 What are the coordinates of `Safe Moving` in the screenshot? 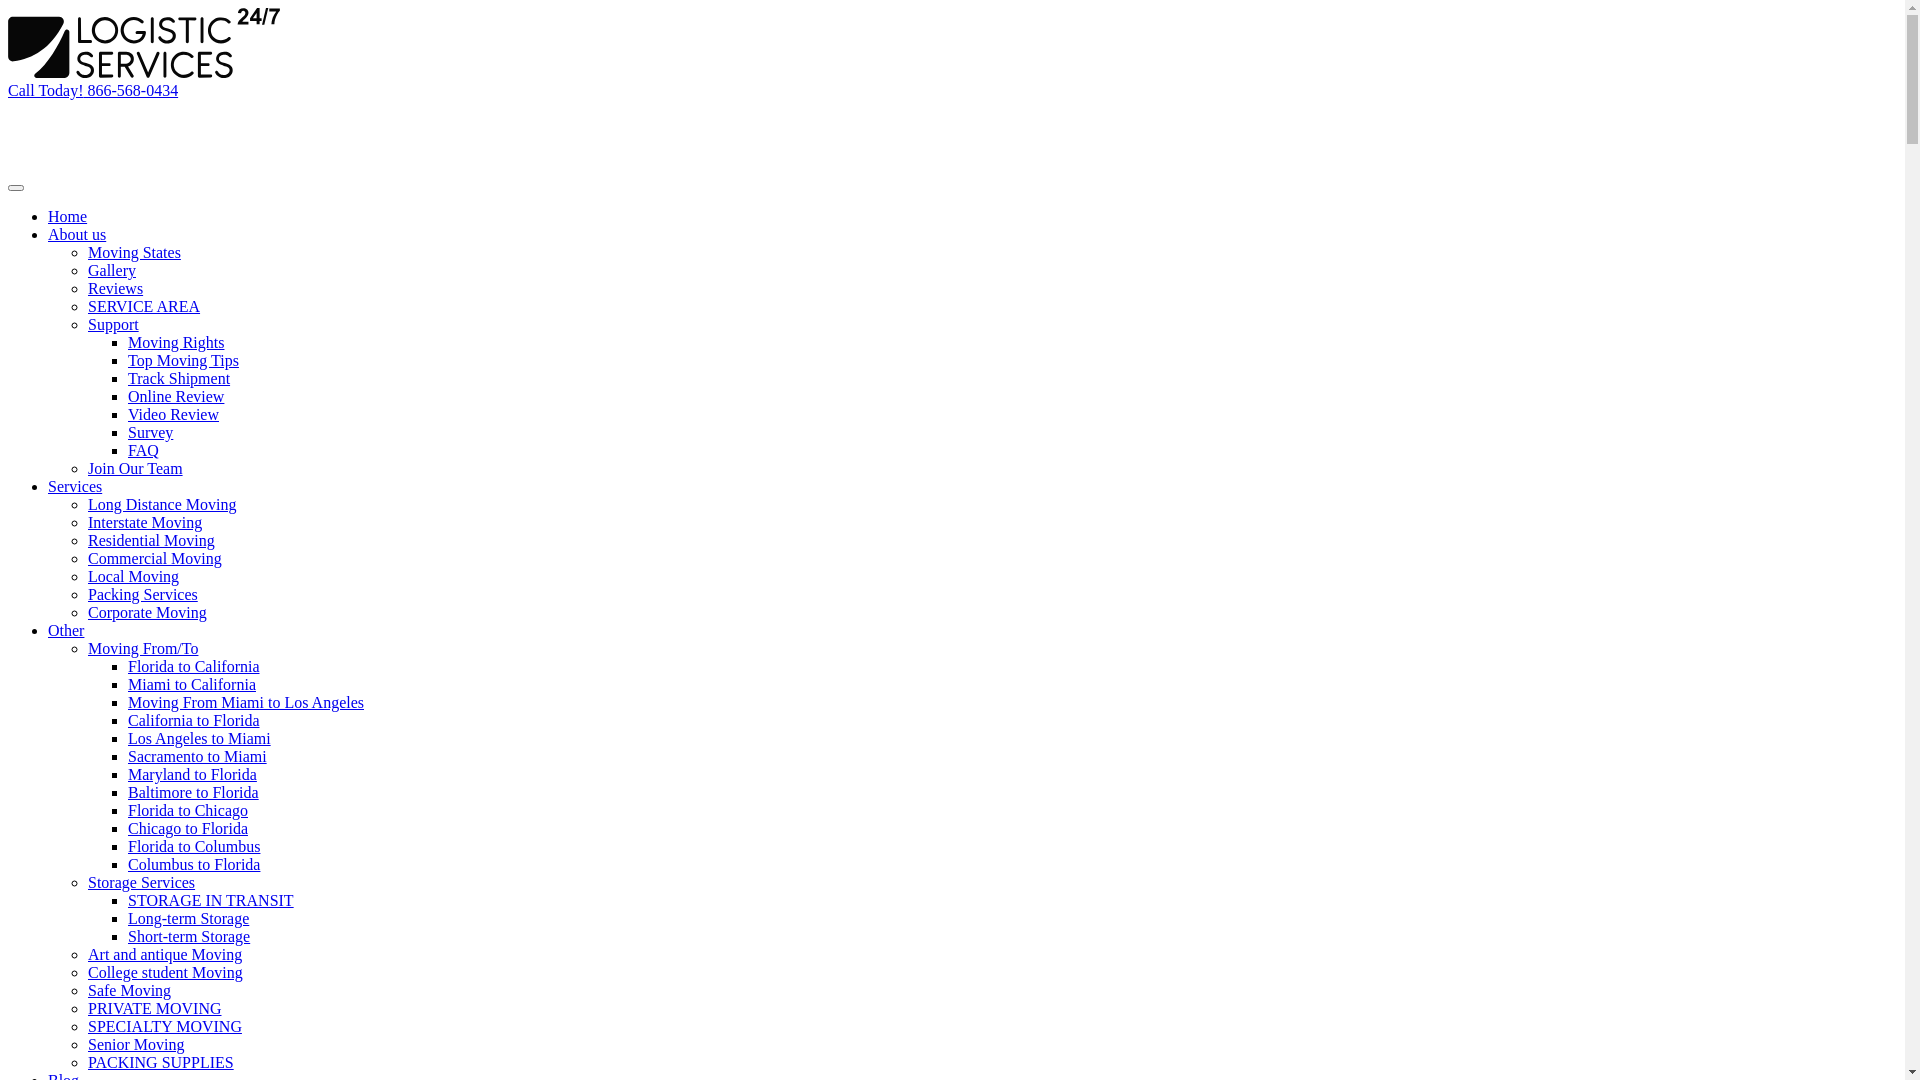 It's located at (130, 990).